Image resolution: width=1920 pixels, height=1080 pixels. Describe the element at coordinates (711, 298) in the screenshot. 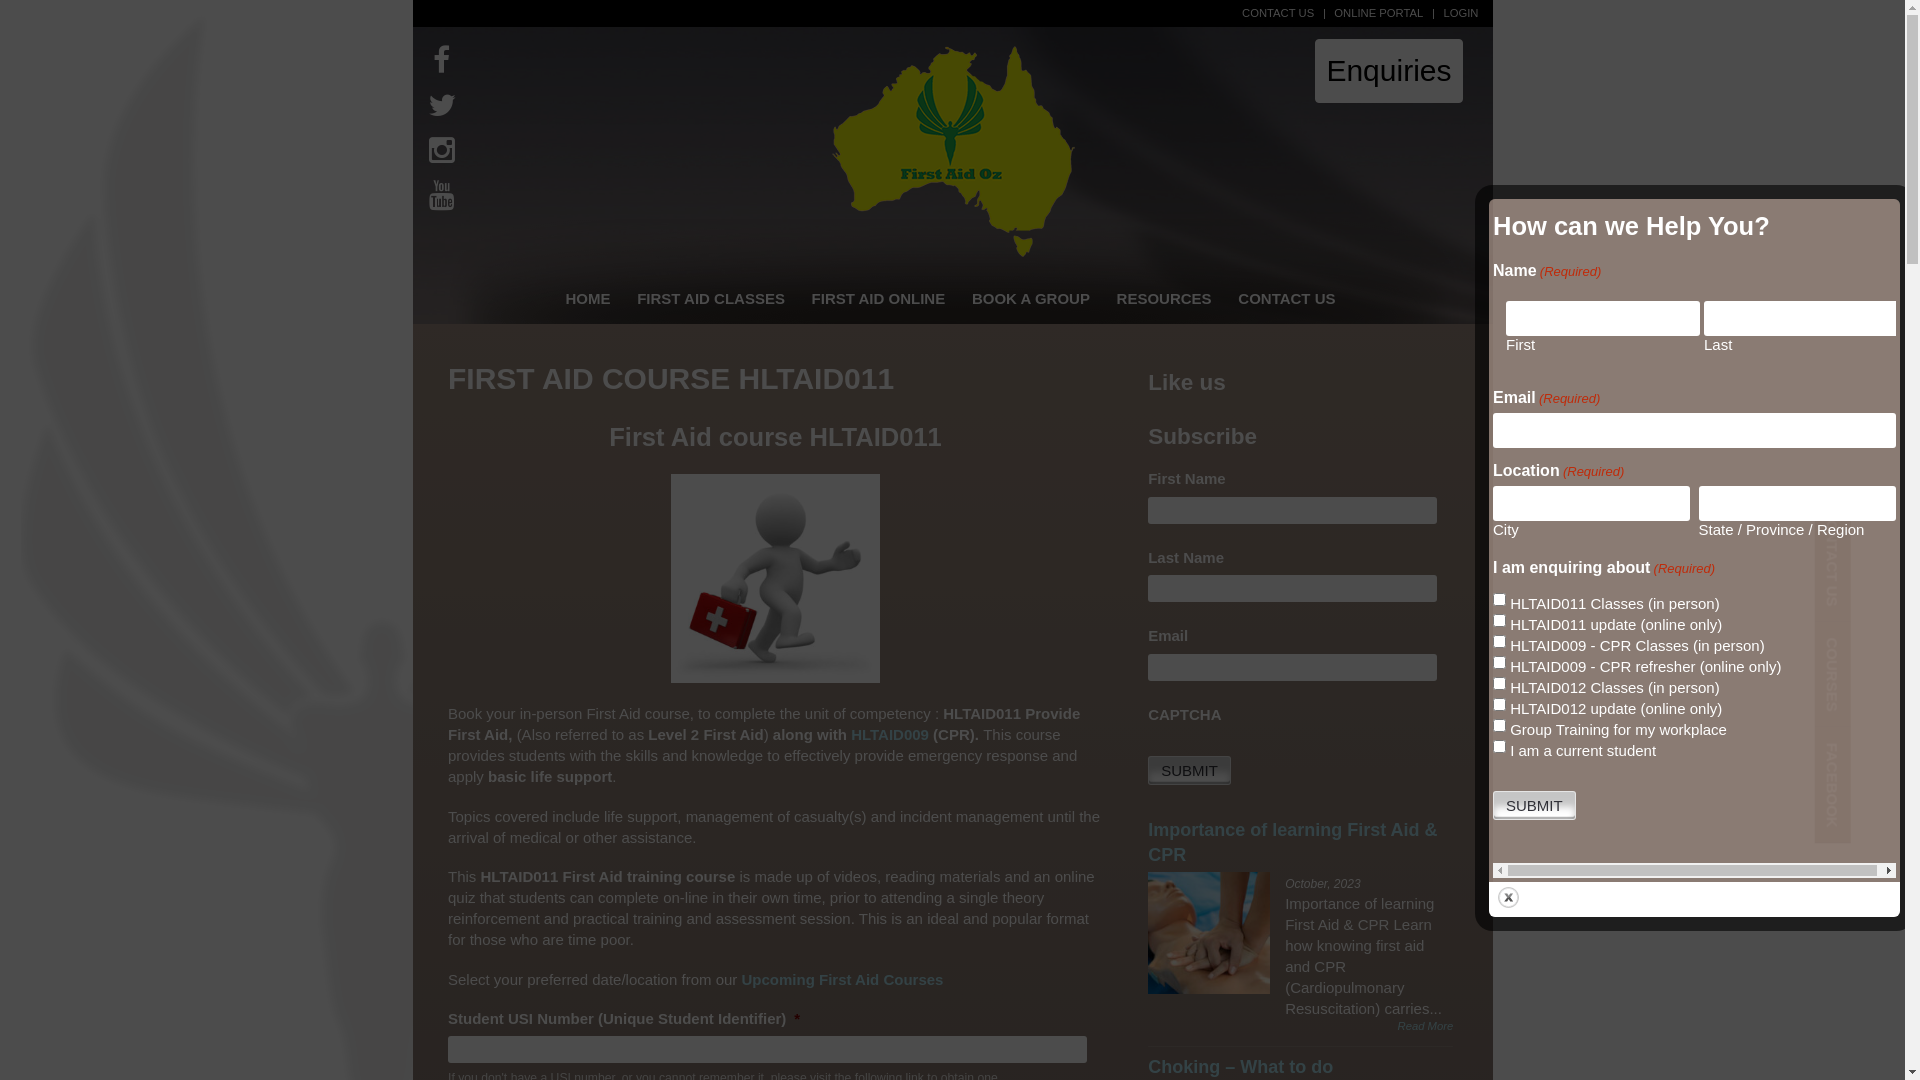

I see `FIRST AID CLASSES` at that location.